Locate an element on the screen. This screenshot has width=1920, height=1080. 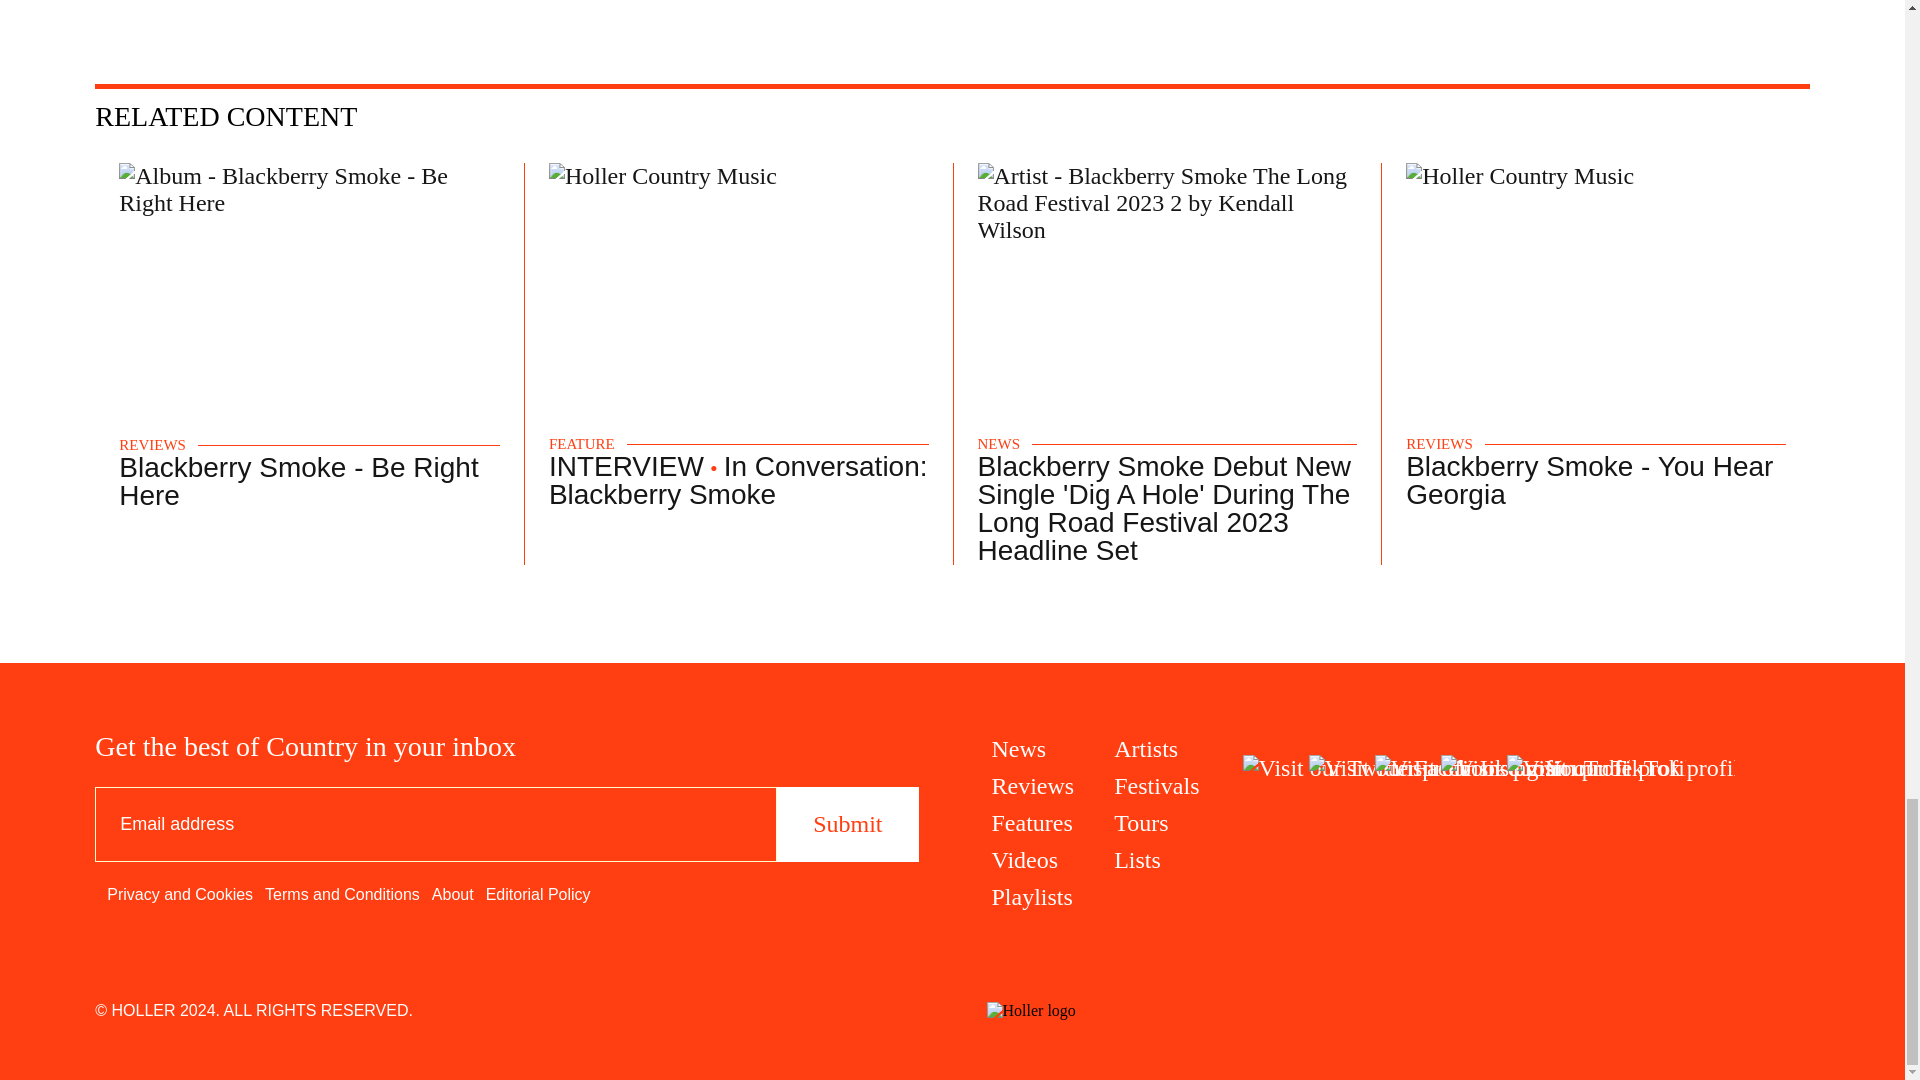
REVIEWS is located at coordinates (152, 445).